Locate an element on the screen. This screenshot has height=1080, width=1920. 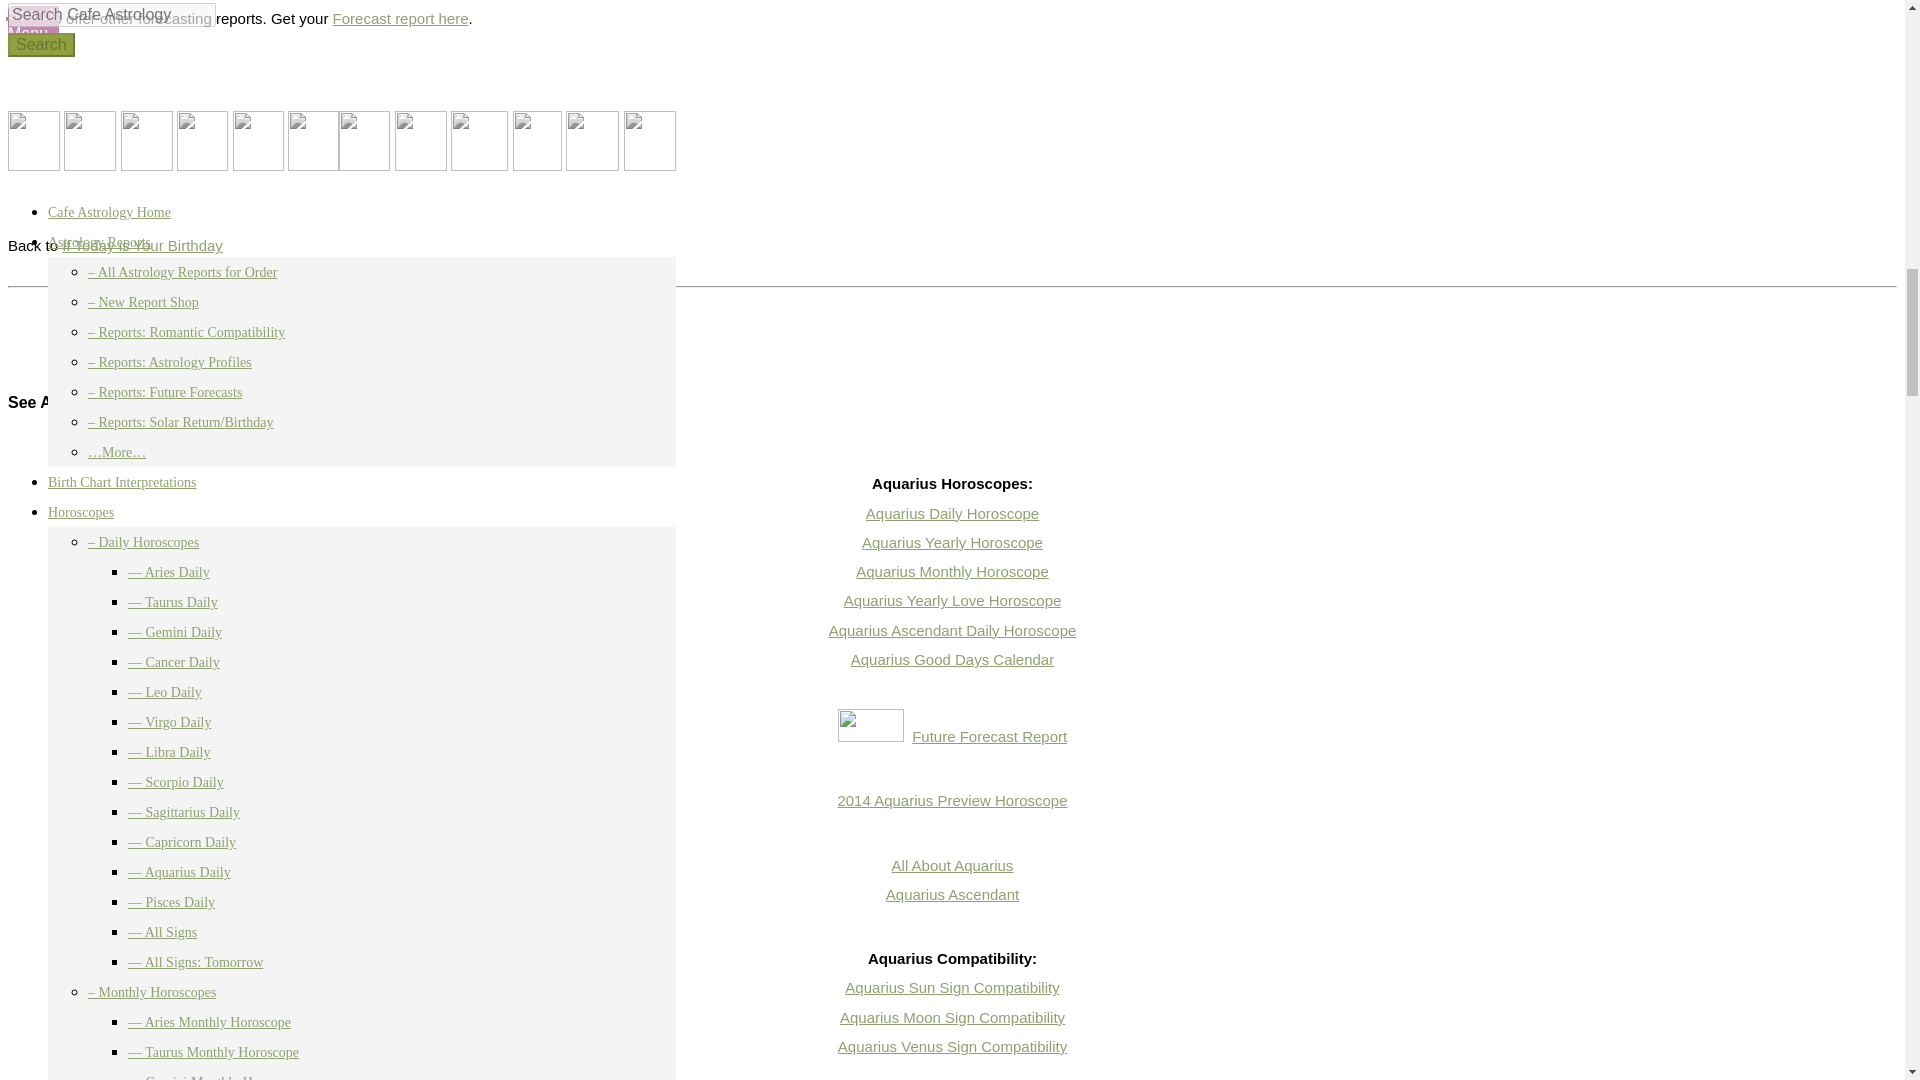
All About Aquarius is located at coordinates (952, 865).